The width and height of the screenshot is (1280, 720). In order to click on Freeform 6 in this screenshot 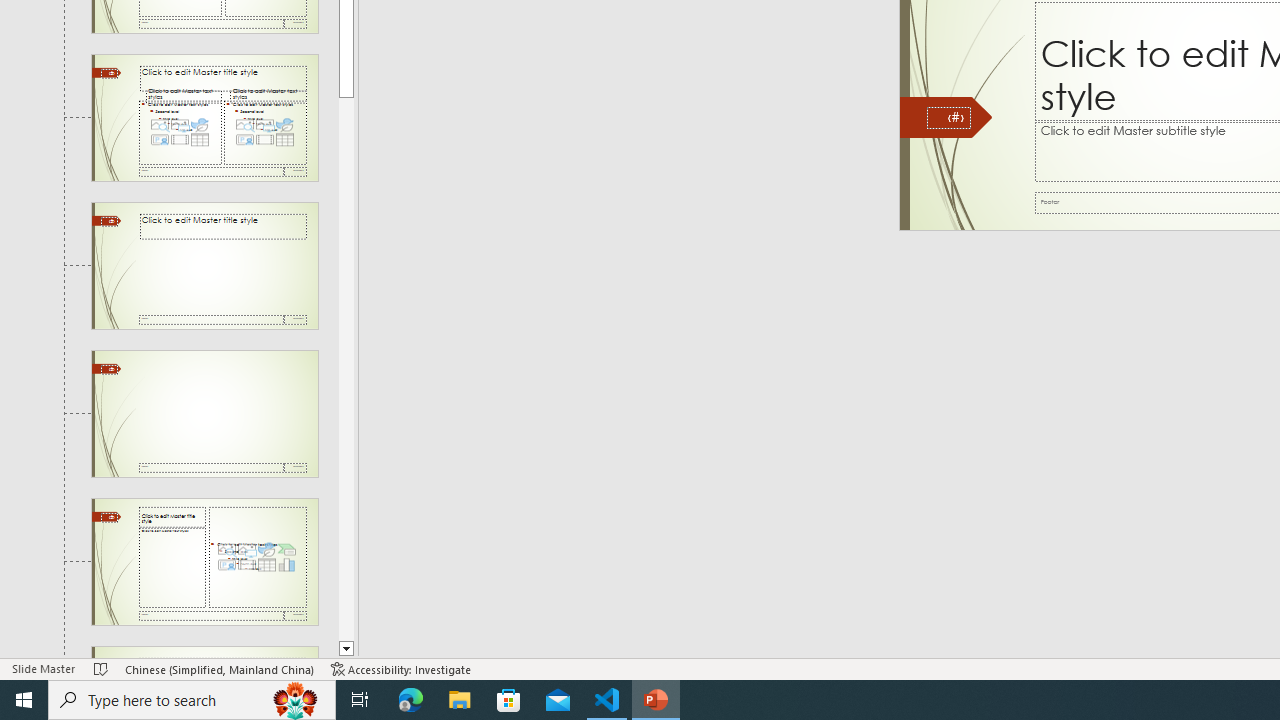, I will do `click(946, 118)`.